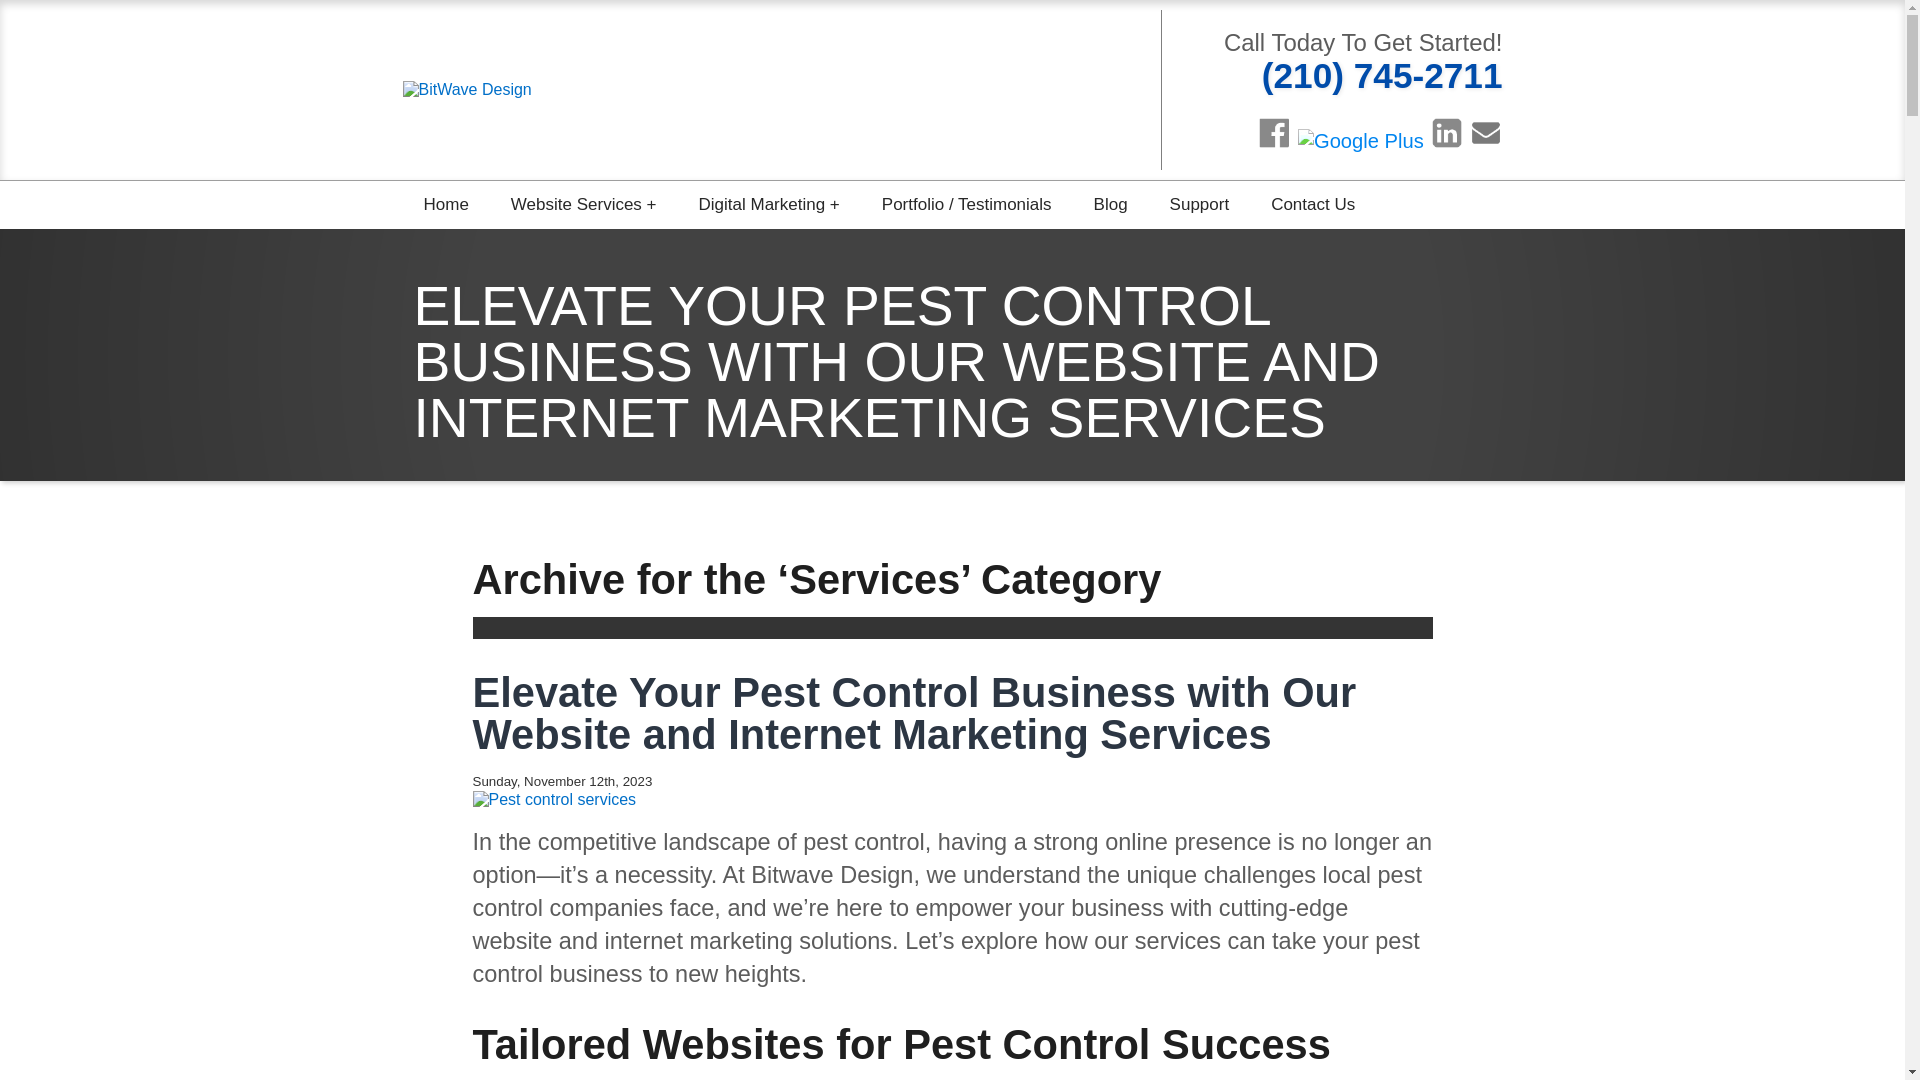 The image size is (1920, 1080). I want to click on Website Services, so click(583, 204).